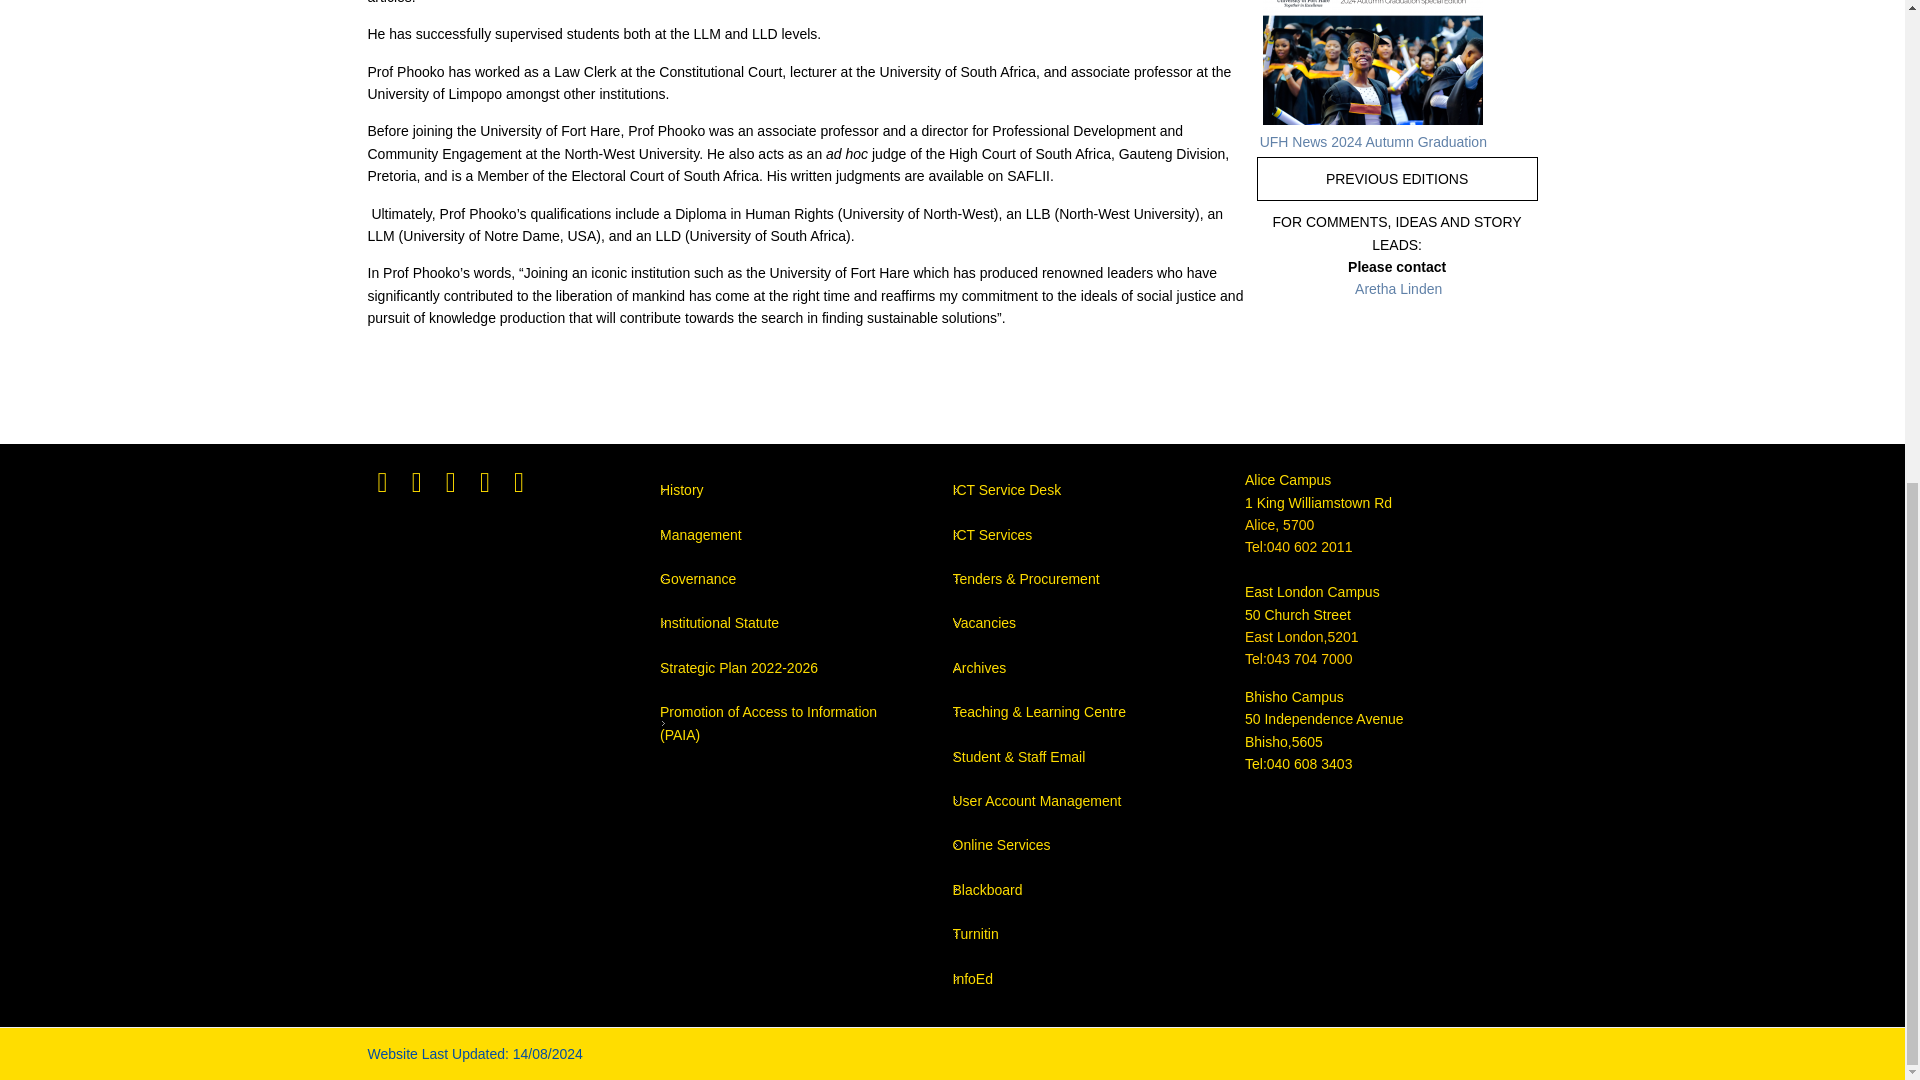 The width and height of the screenshot is (1920, 1080). What do you see at coordinates (720, 622) in the screenshot?
I see `Institutional Statute` at bounding box center [720, 622].